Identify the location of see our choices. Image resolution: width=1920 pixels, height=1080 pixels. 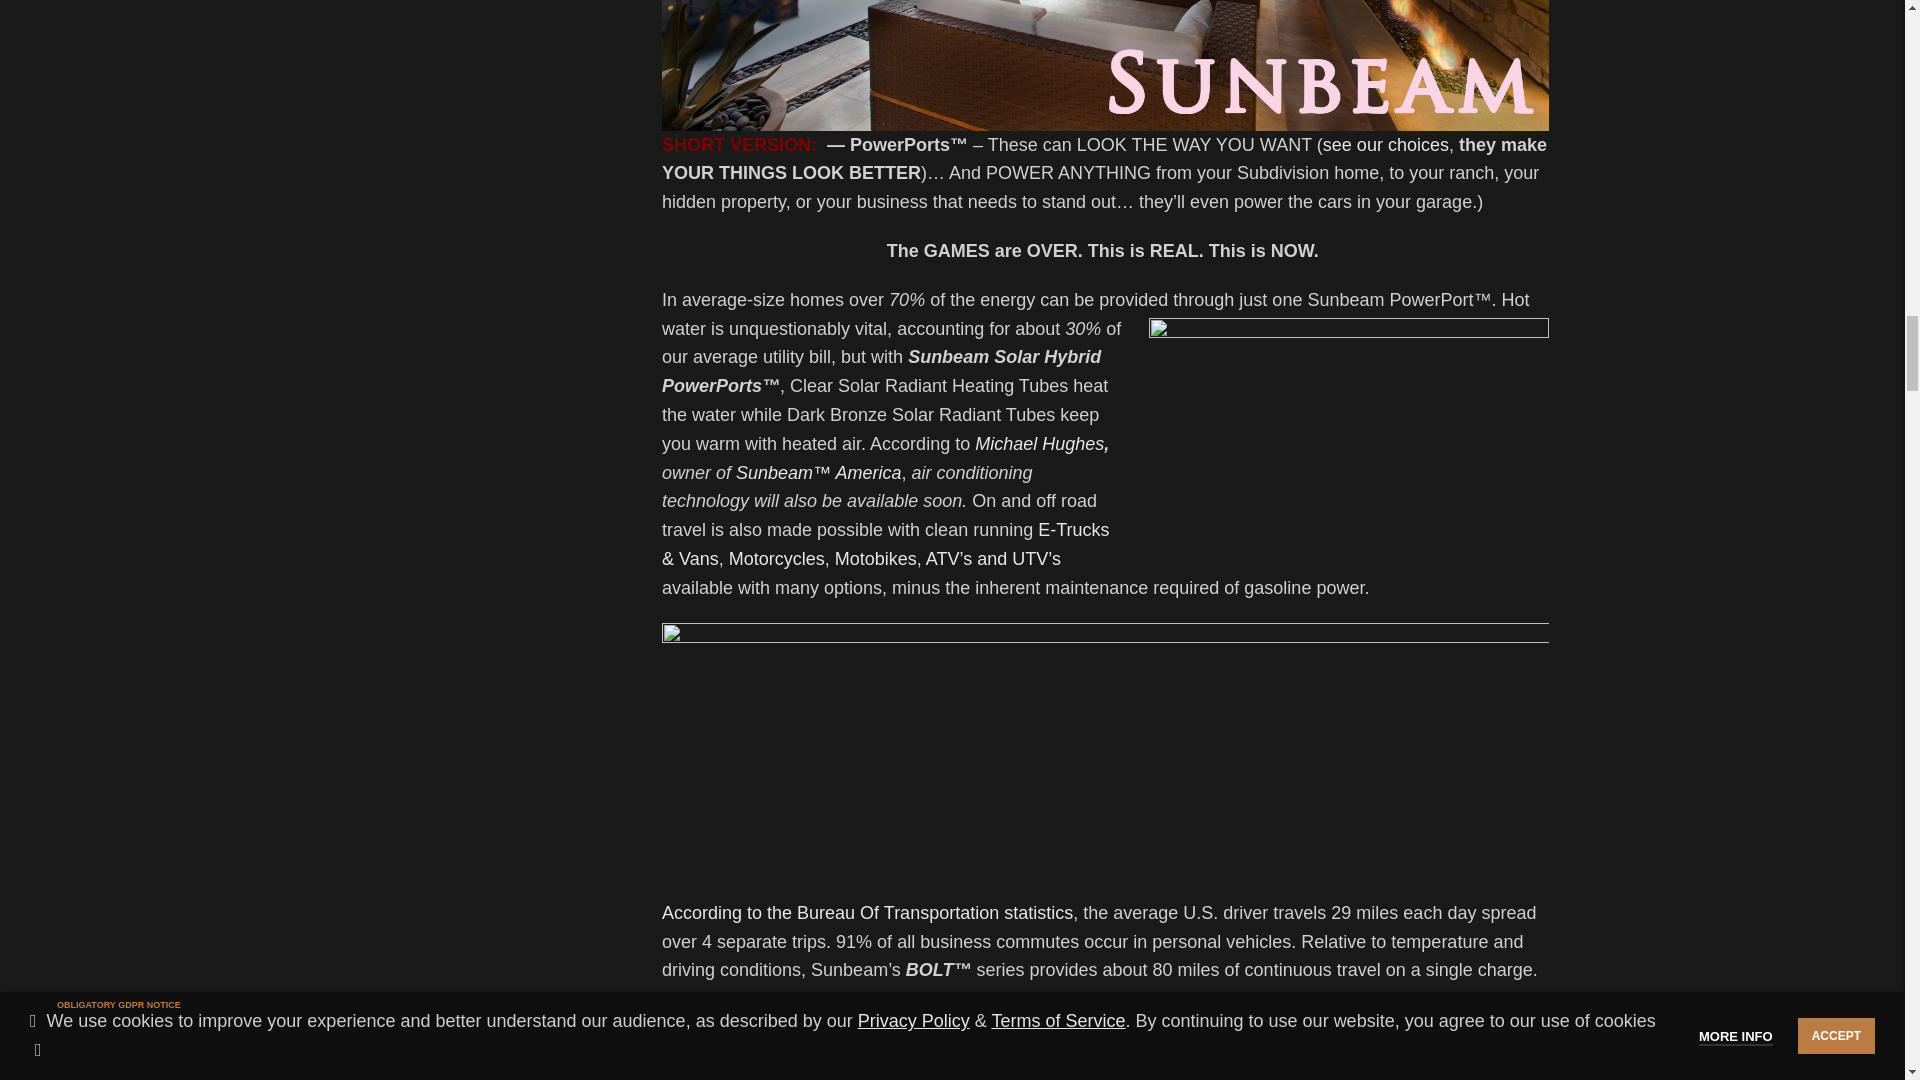
(1386, 145).